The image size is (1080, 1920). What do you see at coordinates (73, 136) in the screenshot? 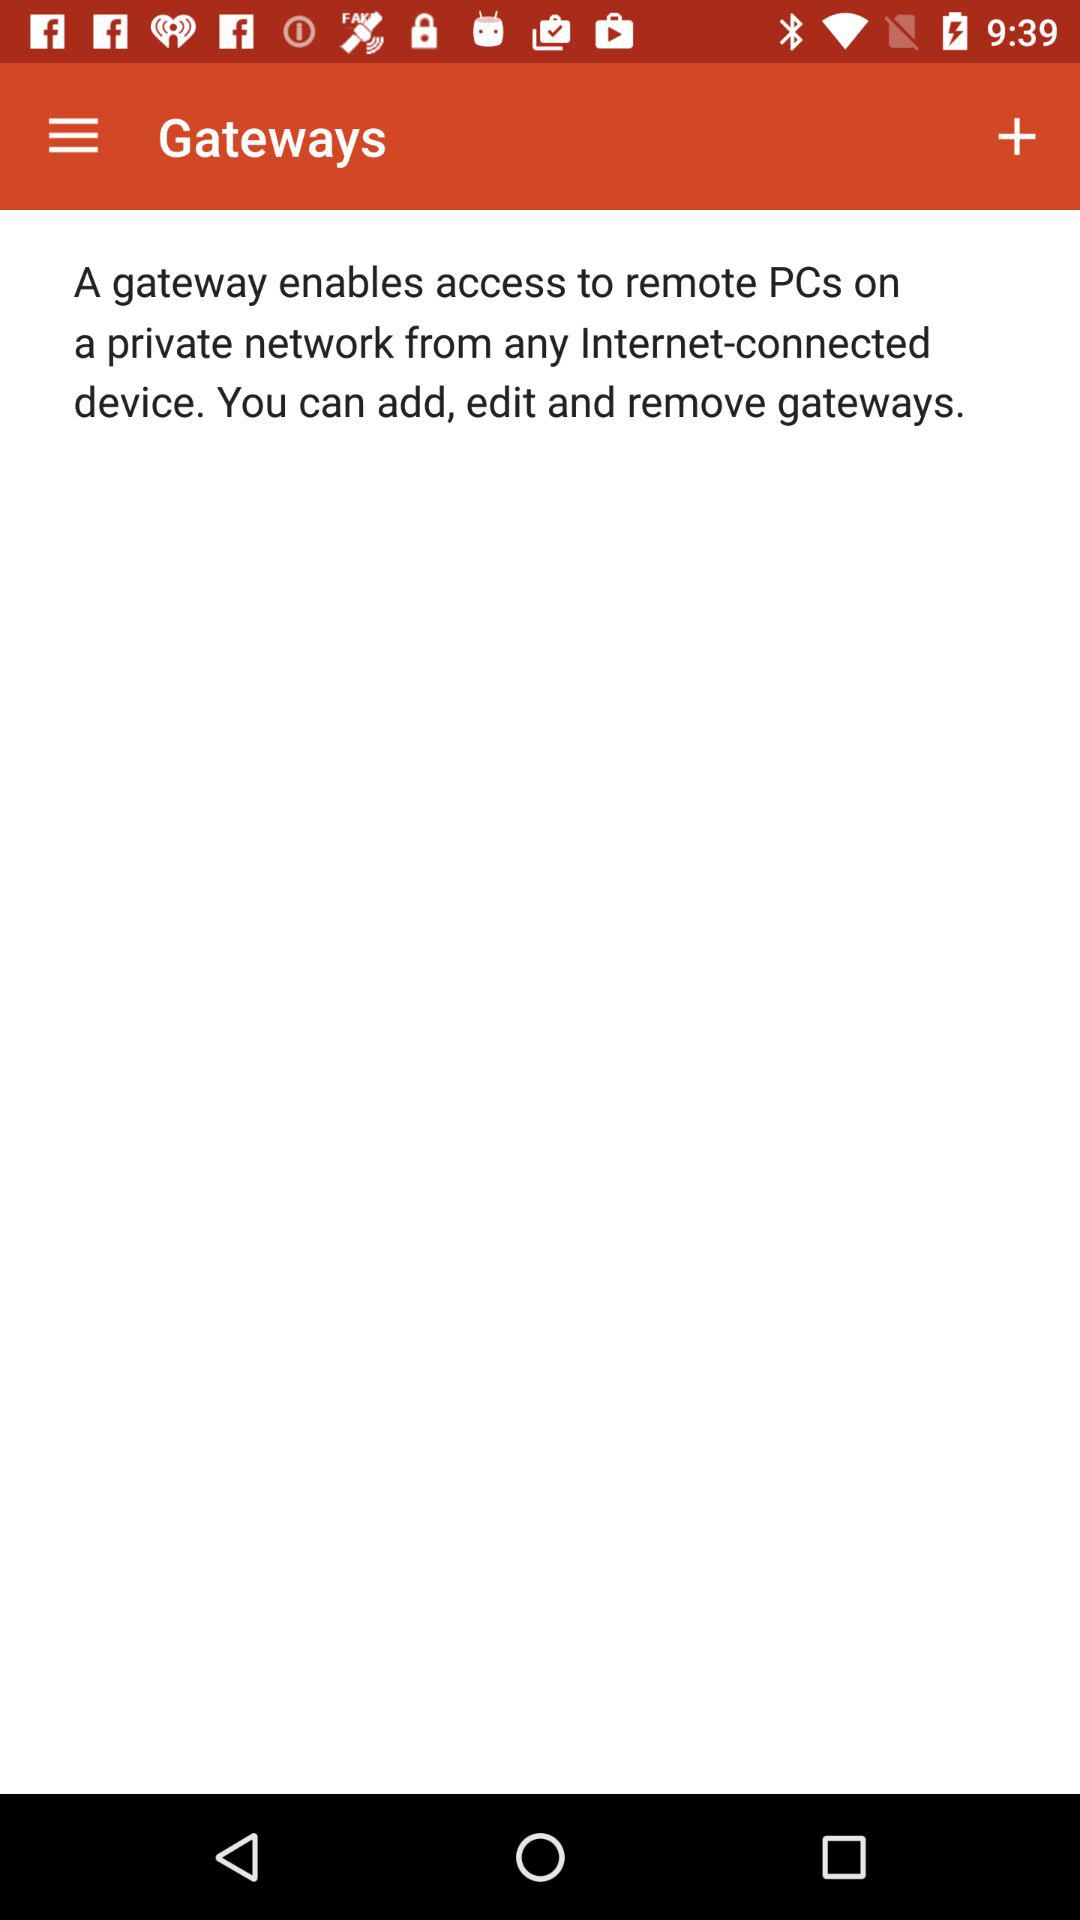
I see `tap item next to gateways icon` at bounding box center [73, 136].